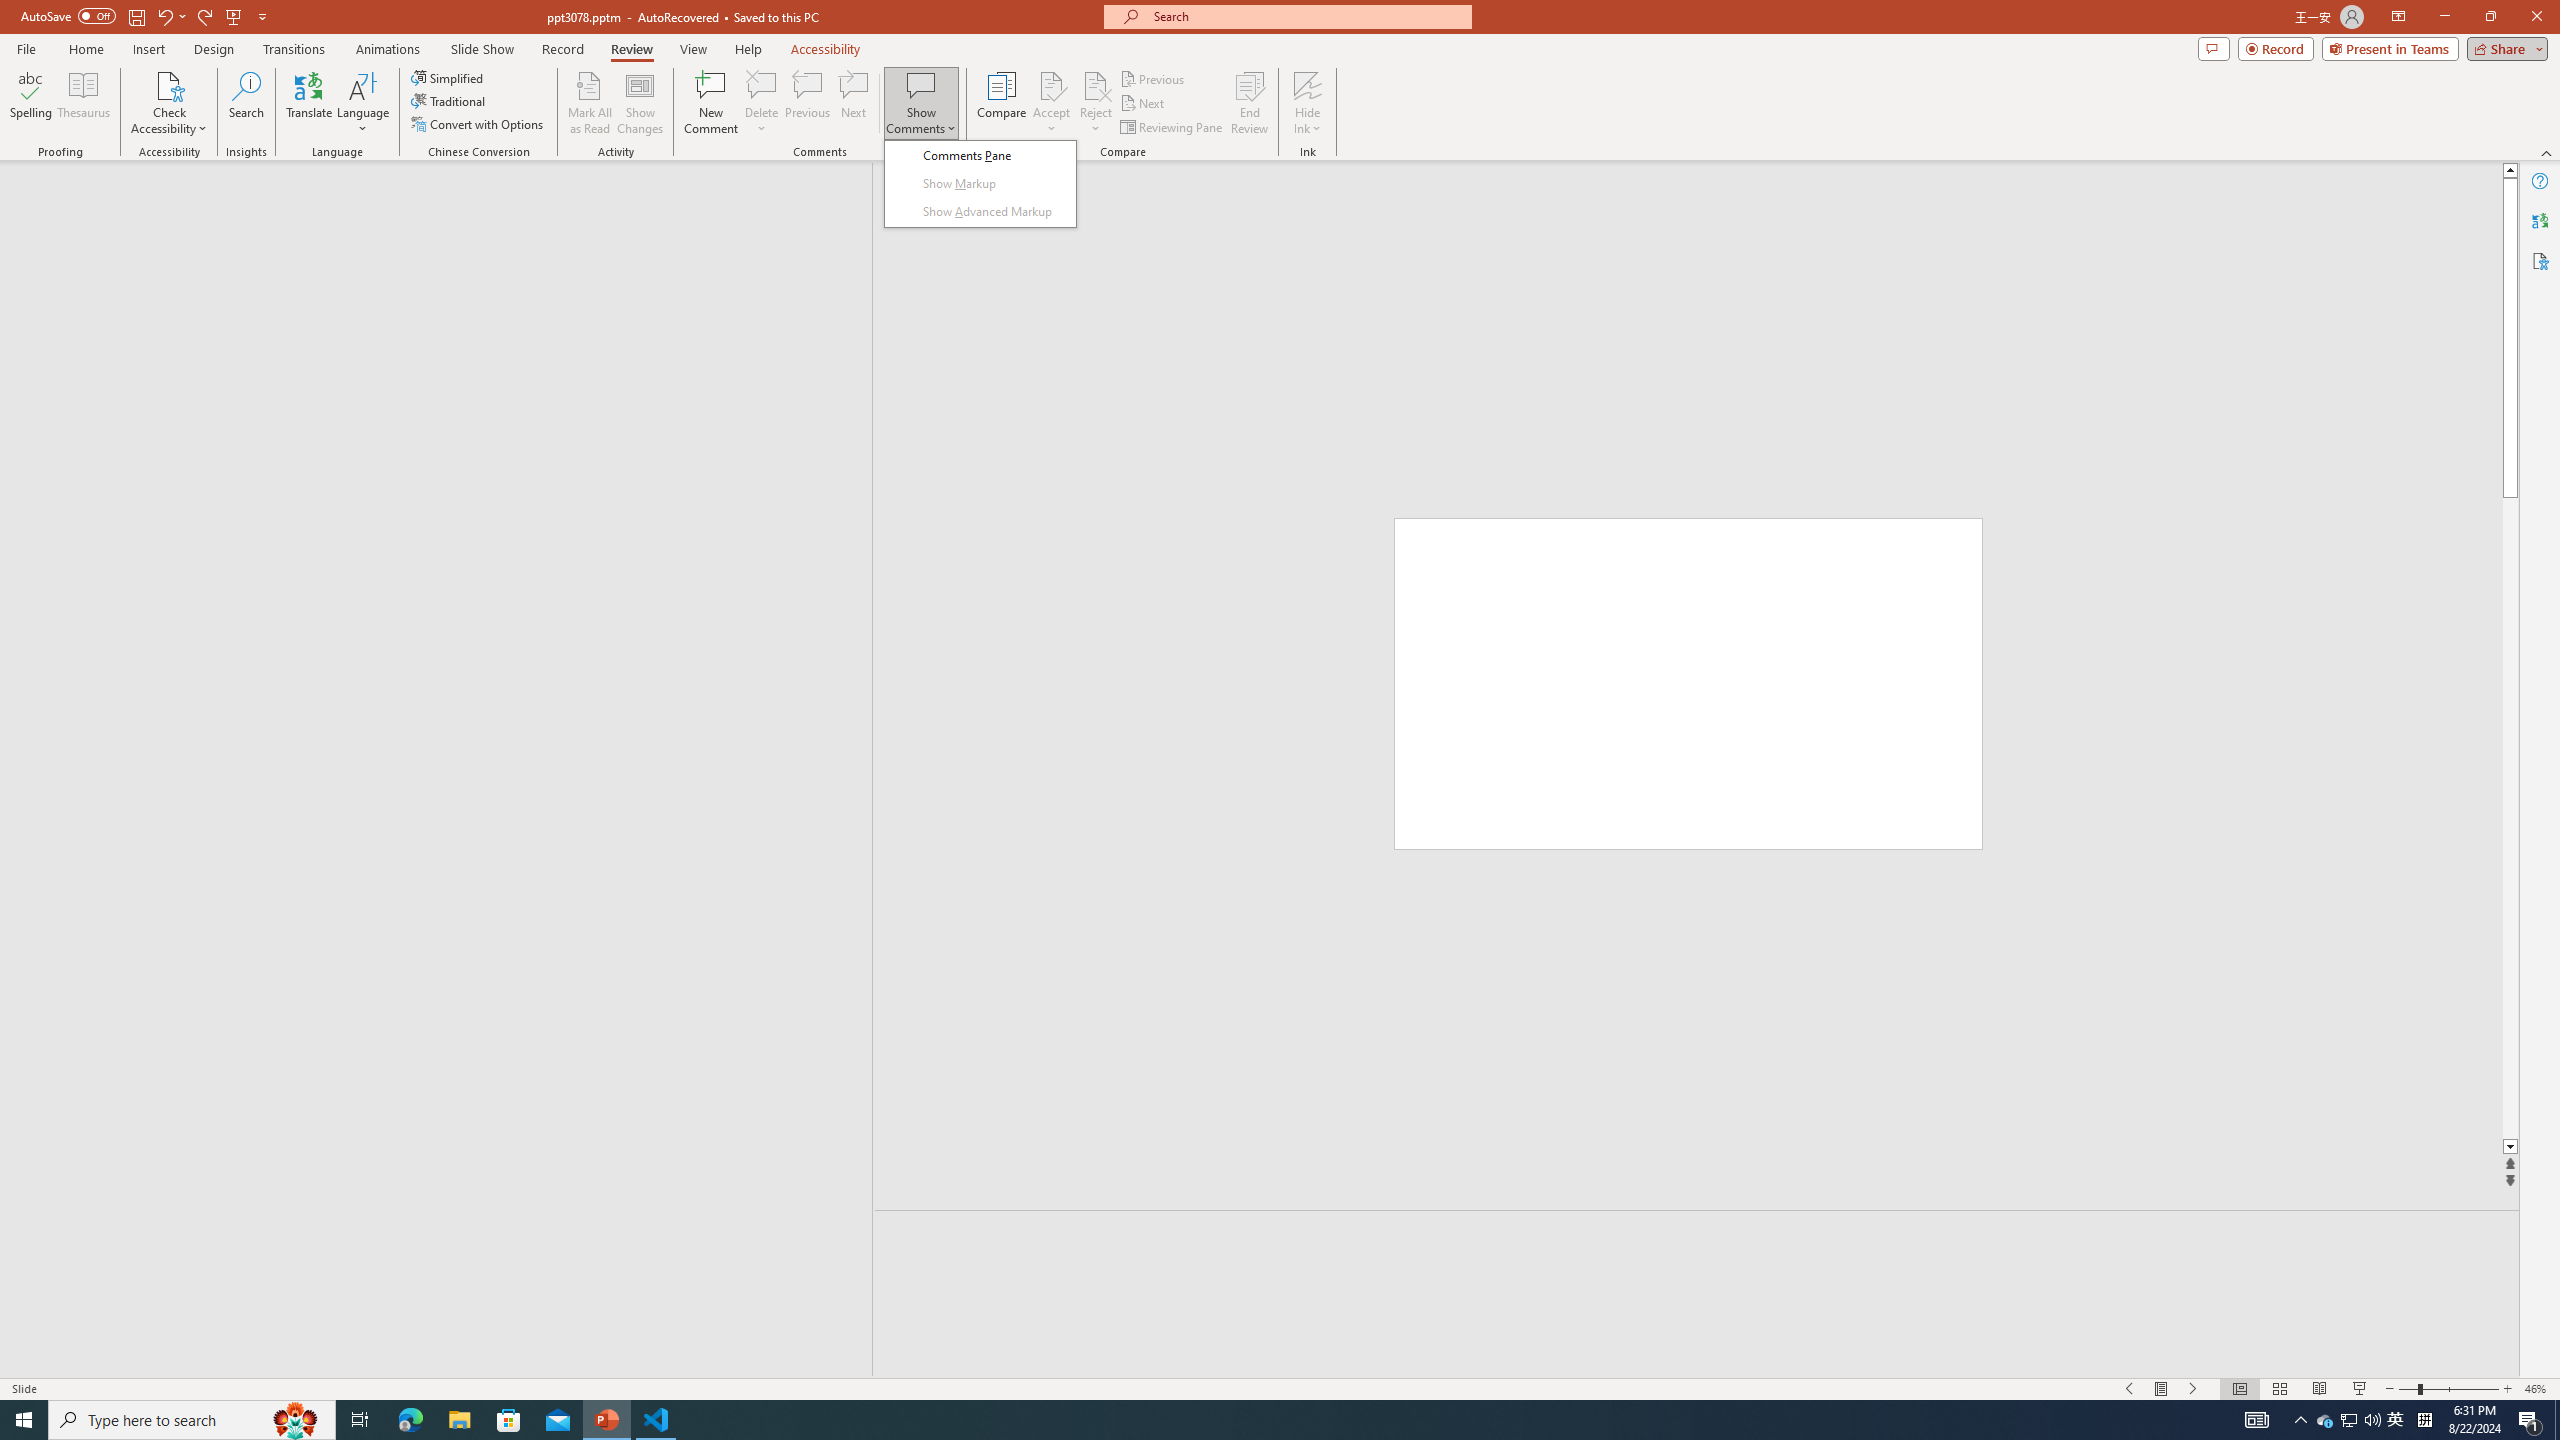 This screenshot has width=2560, height=1440. I want to click on Translate, so click(310, 103).